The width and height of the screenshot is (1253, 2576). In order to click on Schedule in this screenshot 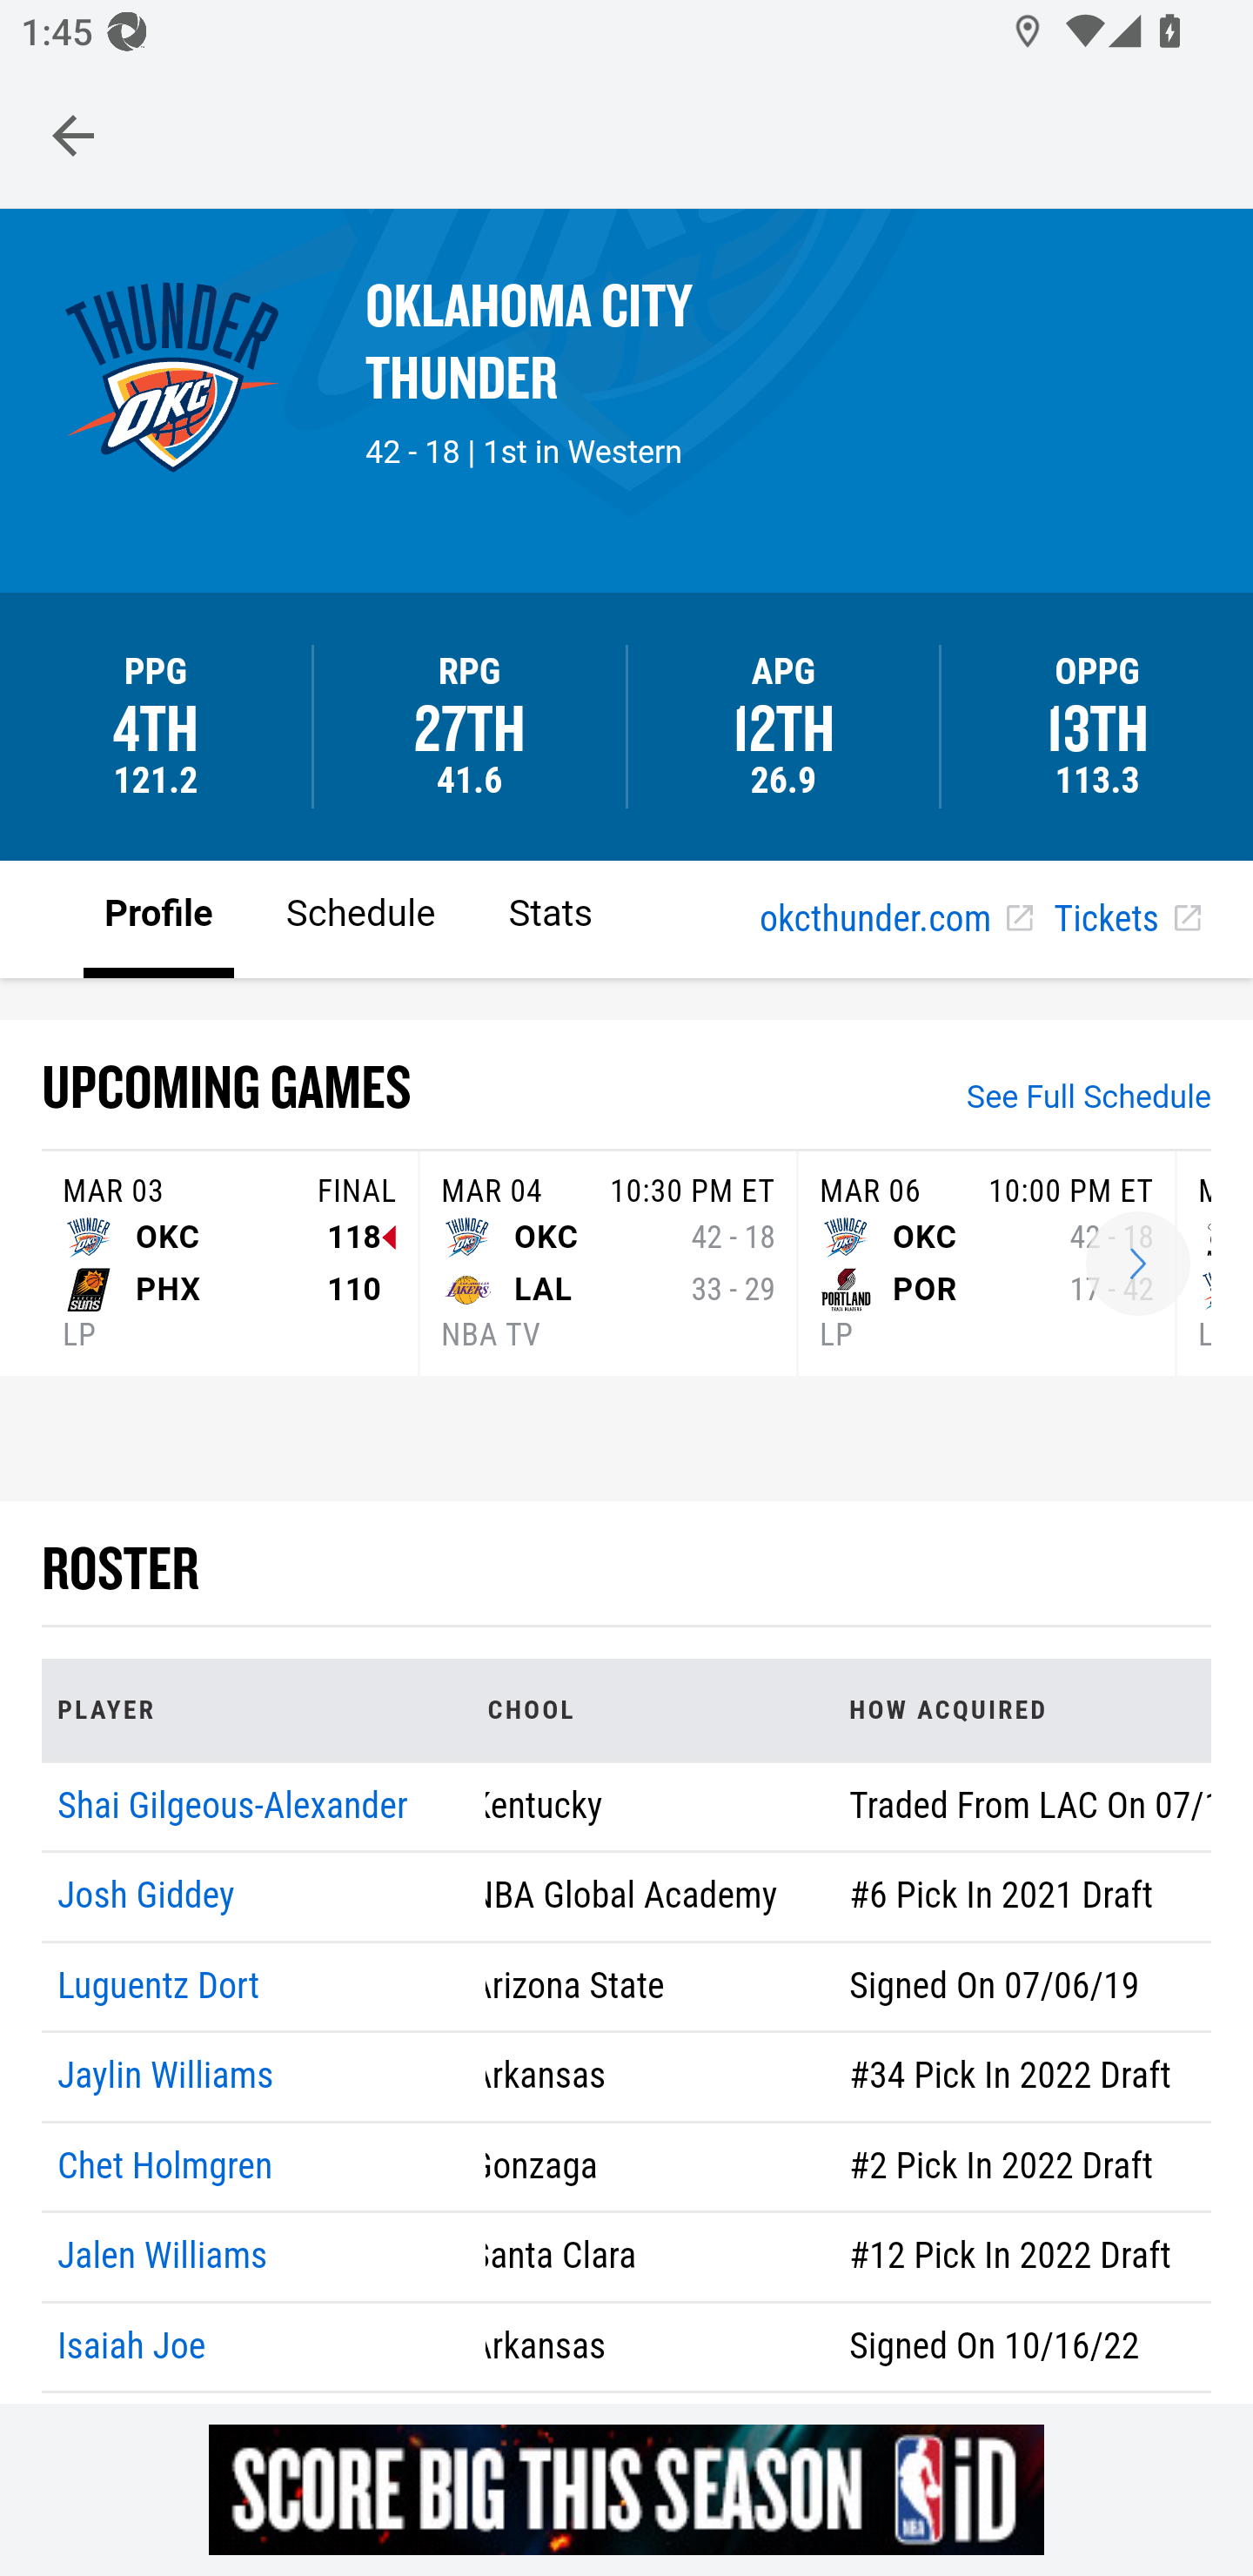, I will do `click(360, 917)`.